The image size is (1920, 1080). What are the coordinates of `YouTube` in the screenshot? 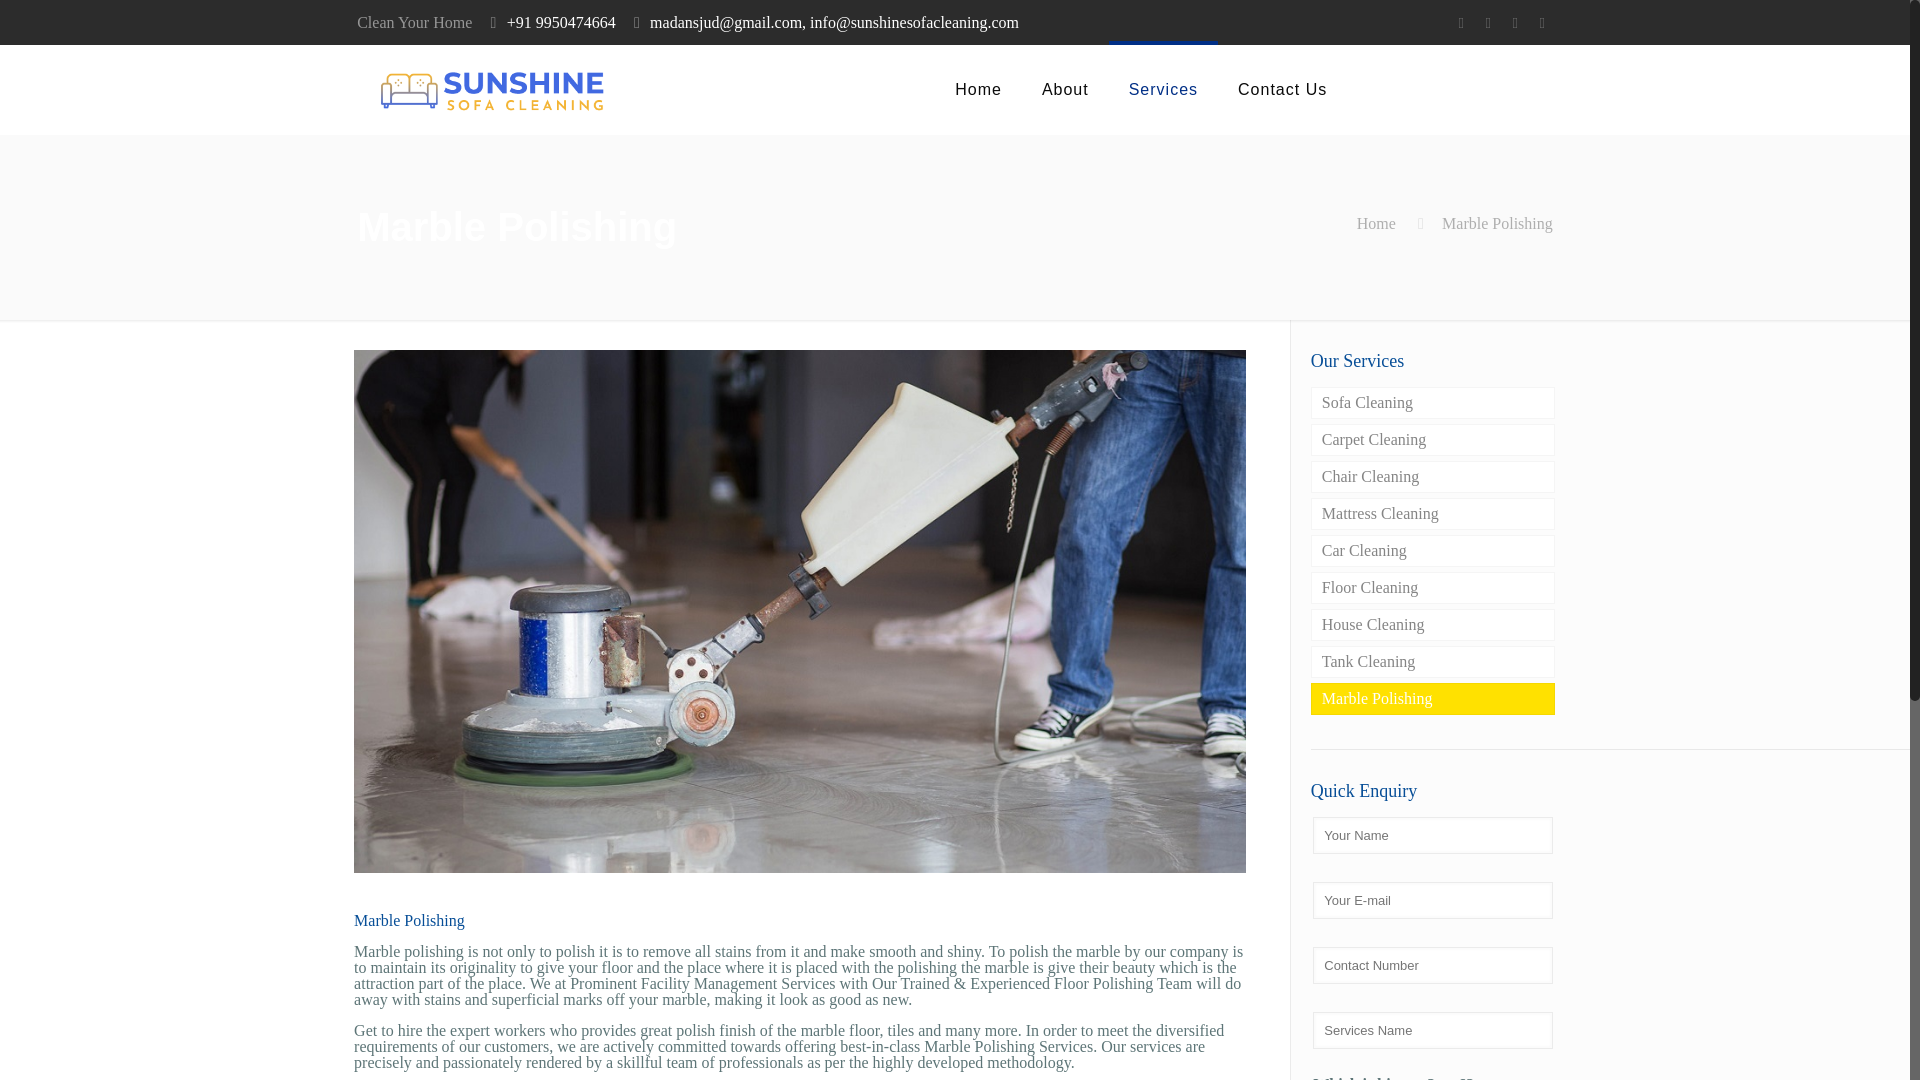 It's located at (1542, 23).